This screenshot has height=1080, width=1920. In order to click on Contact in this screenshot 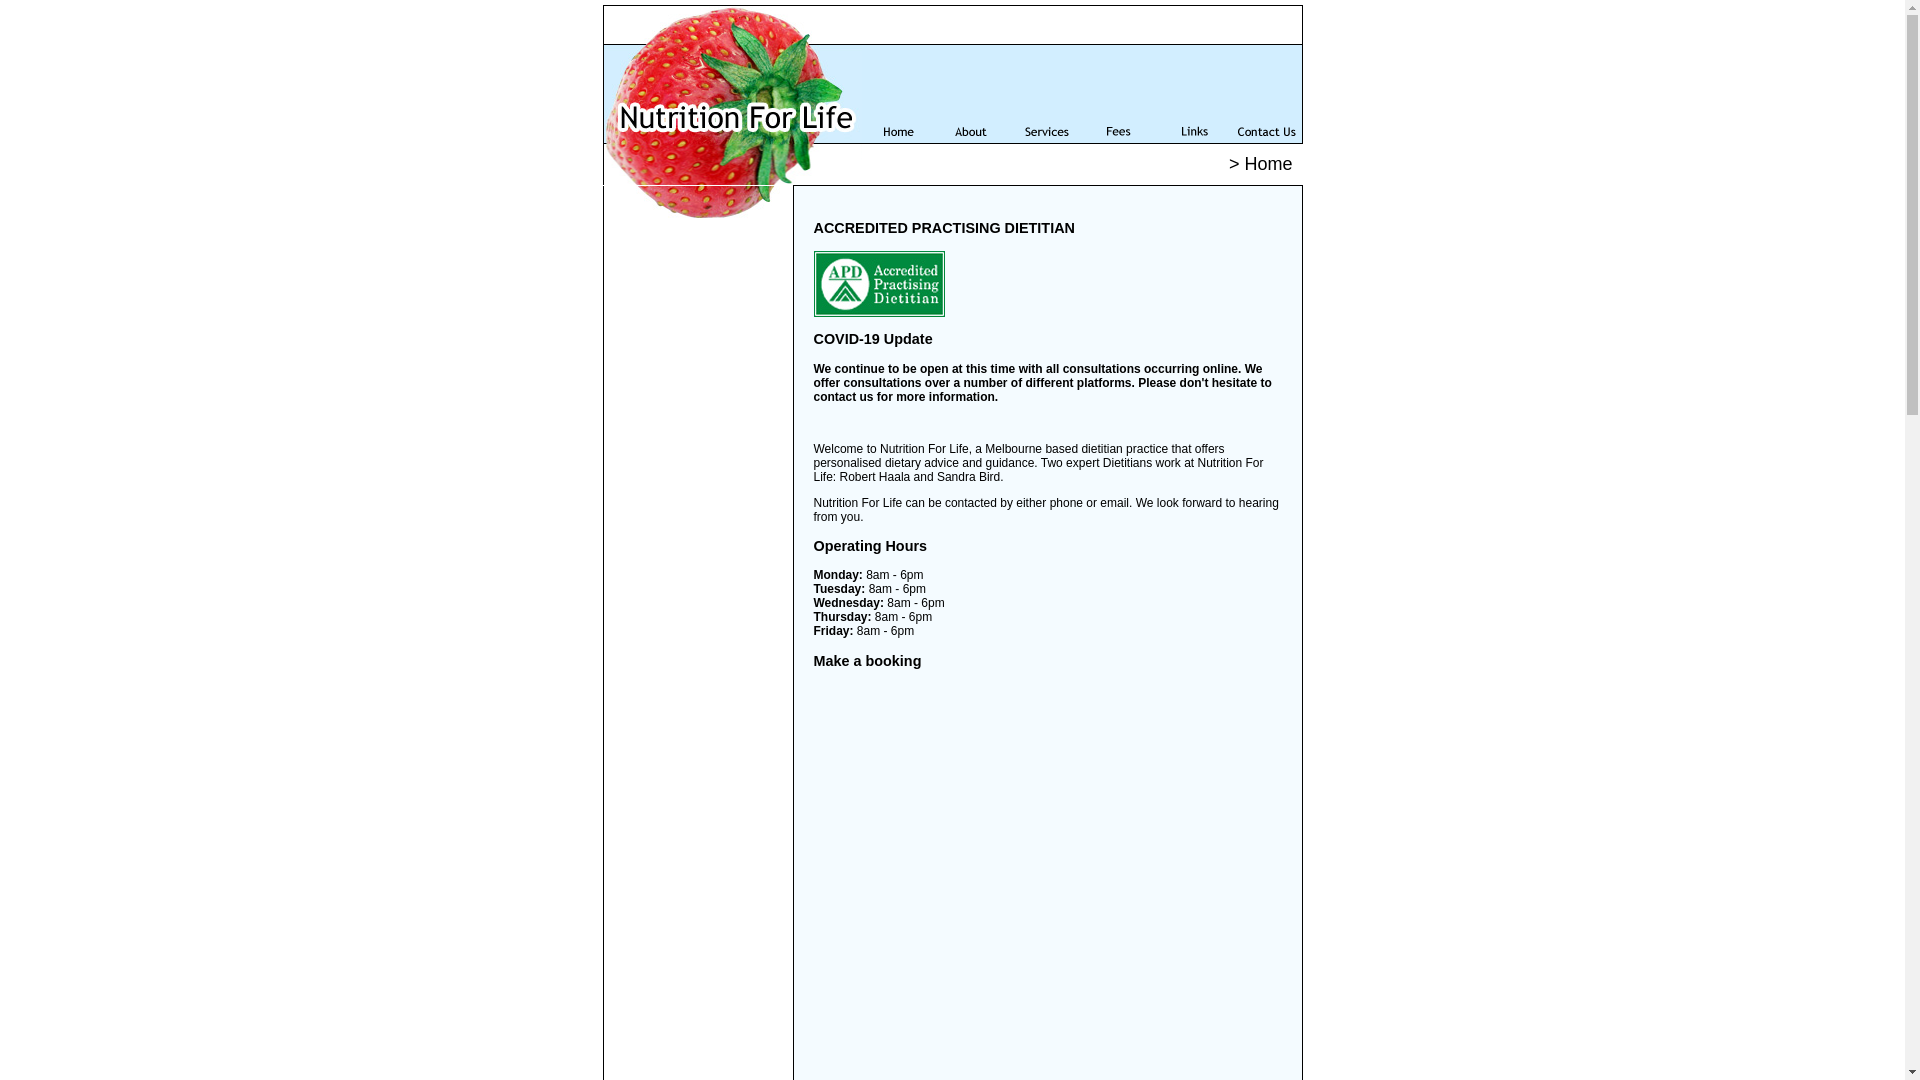, I will do `click(1266, 94)`.